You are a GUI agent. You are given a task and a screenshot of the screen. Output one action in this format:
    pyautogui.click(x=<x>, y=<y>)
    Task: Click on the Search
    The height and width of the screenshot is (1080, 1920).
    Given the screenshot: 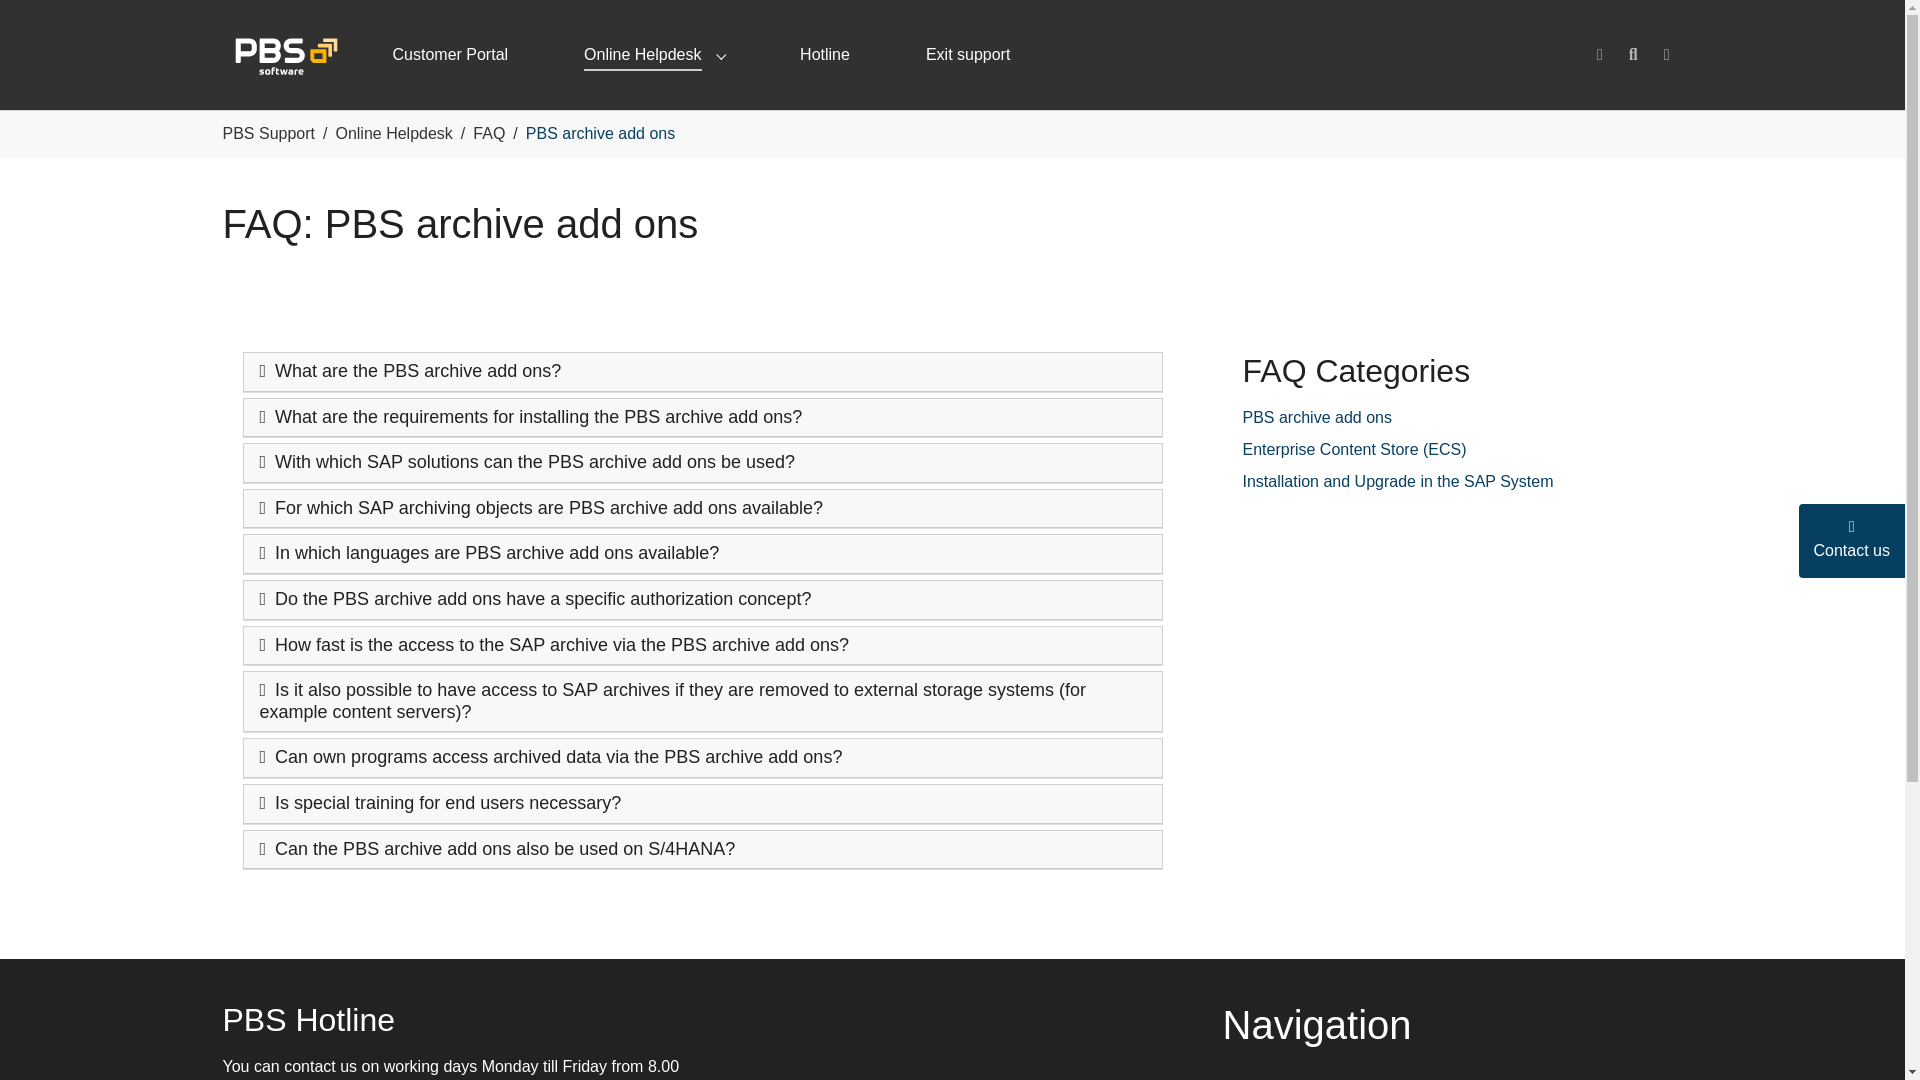 What is the action you would take?
    pyautogui.click(x=1634, y=54)
    